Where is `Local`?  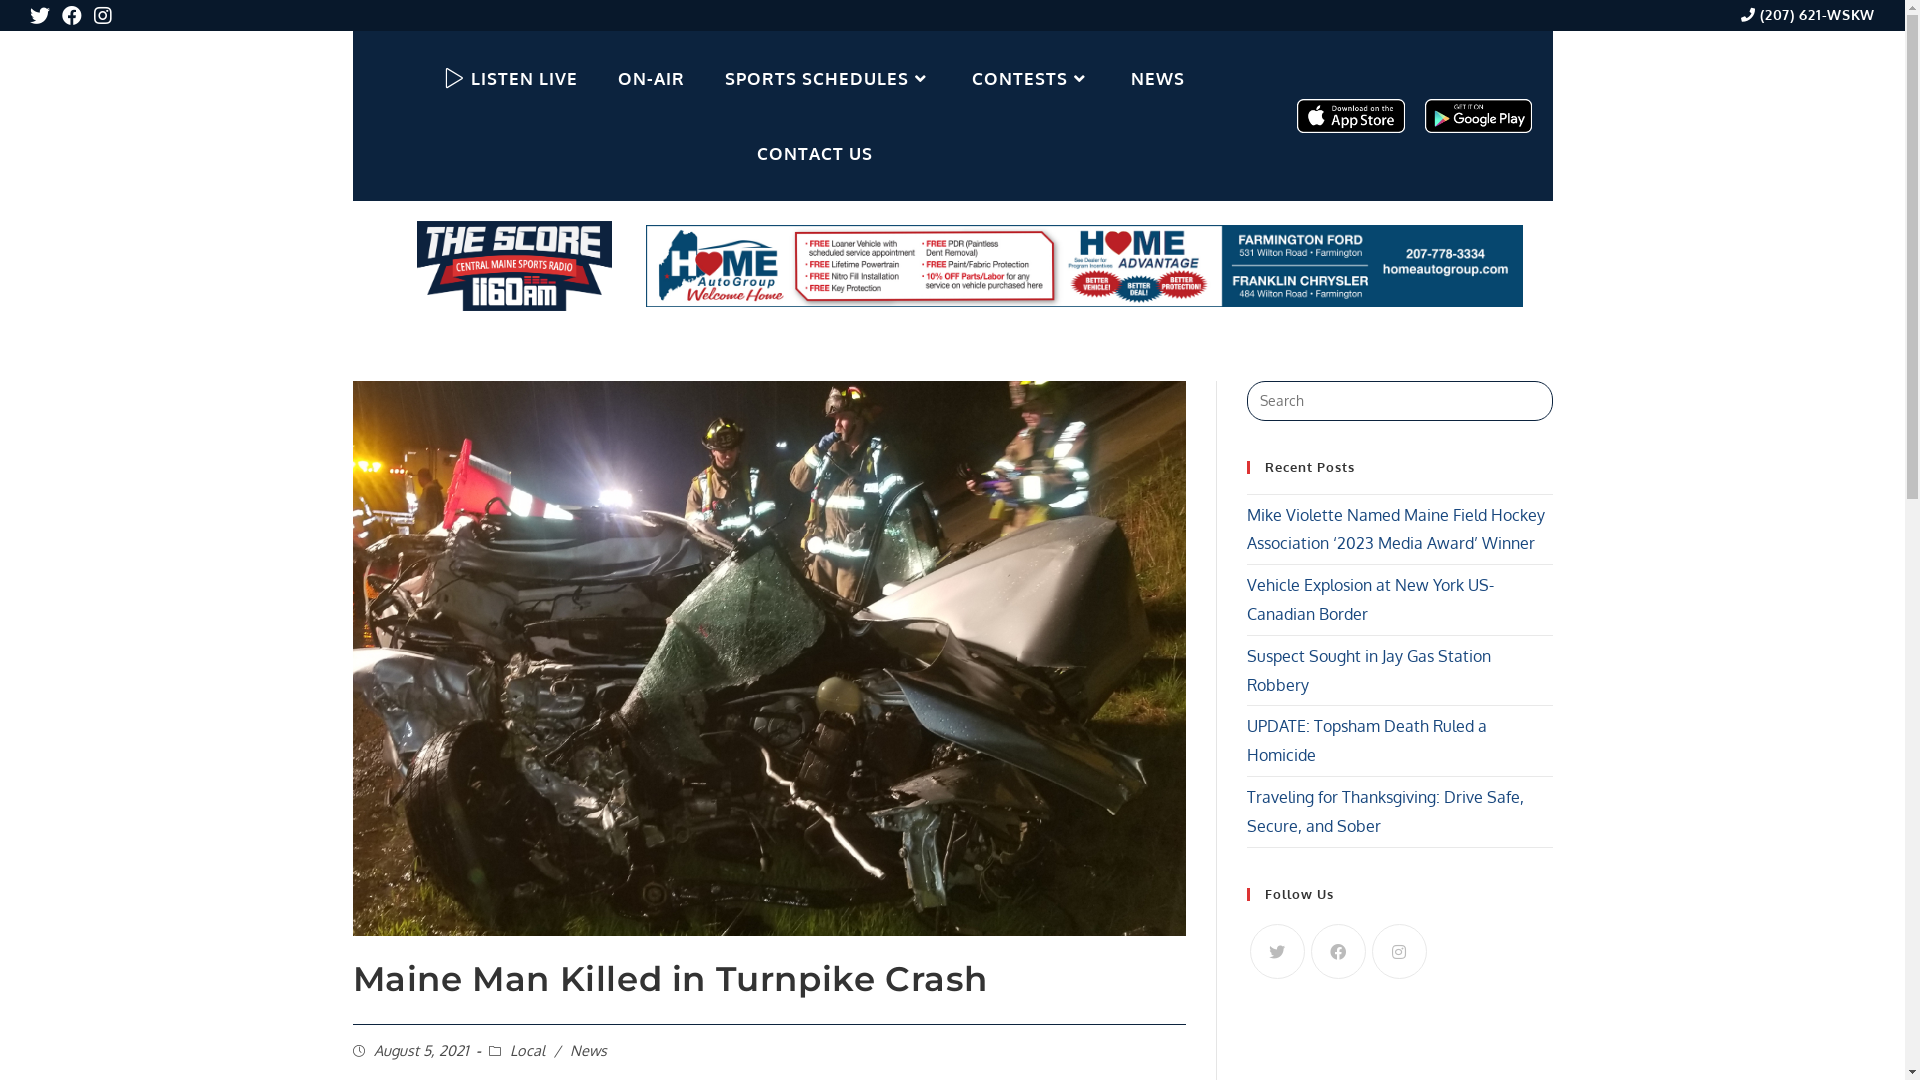
Local is located at coordinates (528, 1050).